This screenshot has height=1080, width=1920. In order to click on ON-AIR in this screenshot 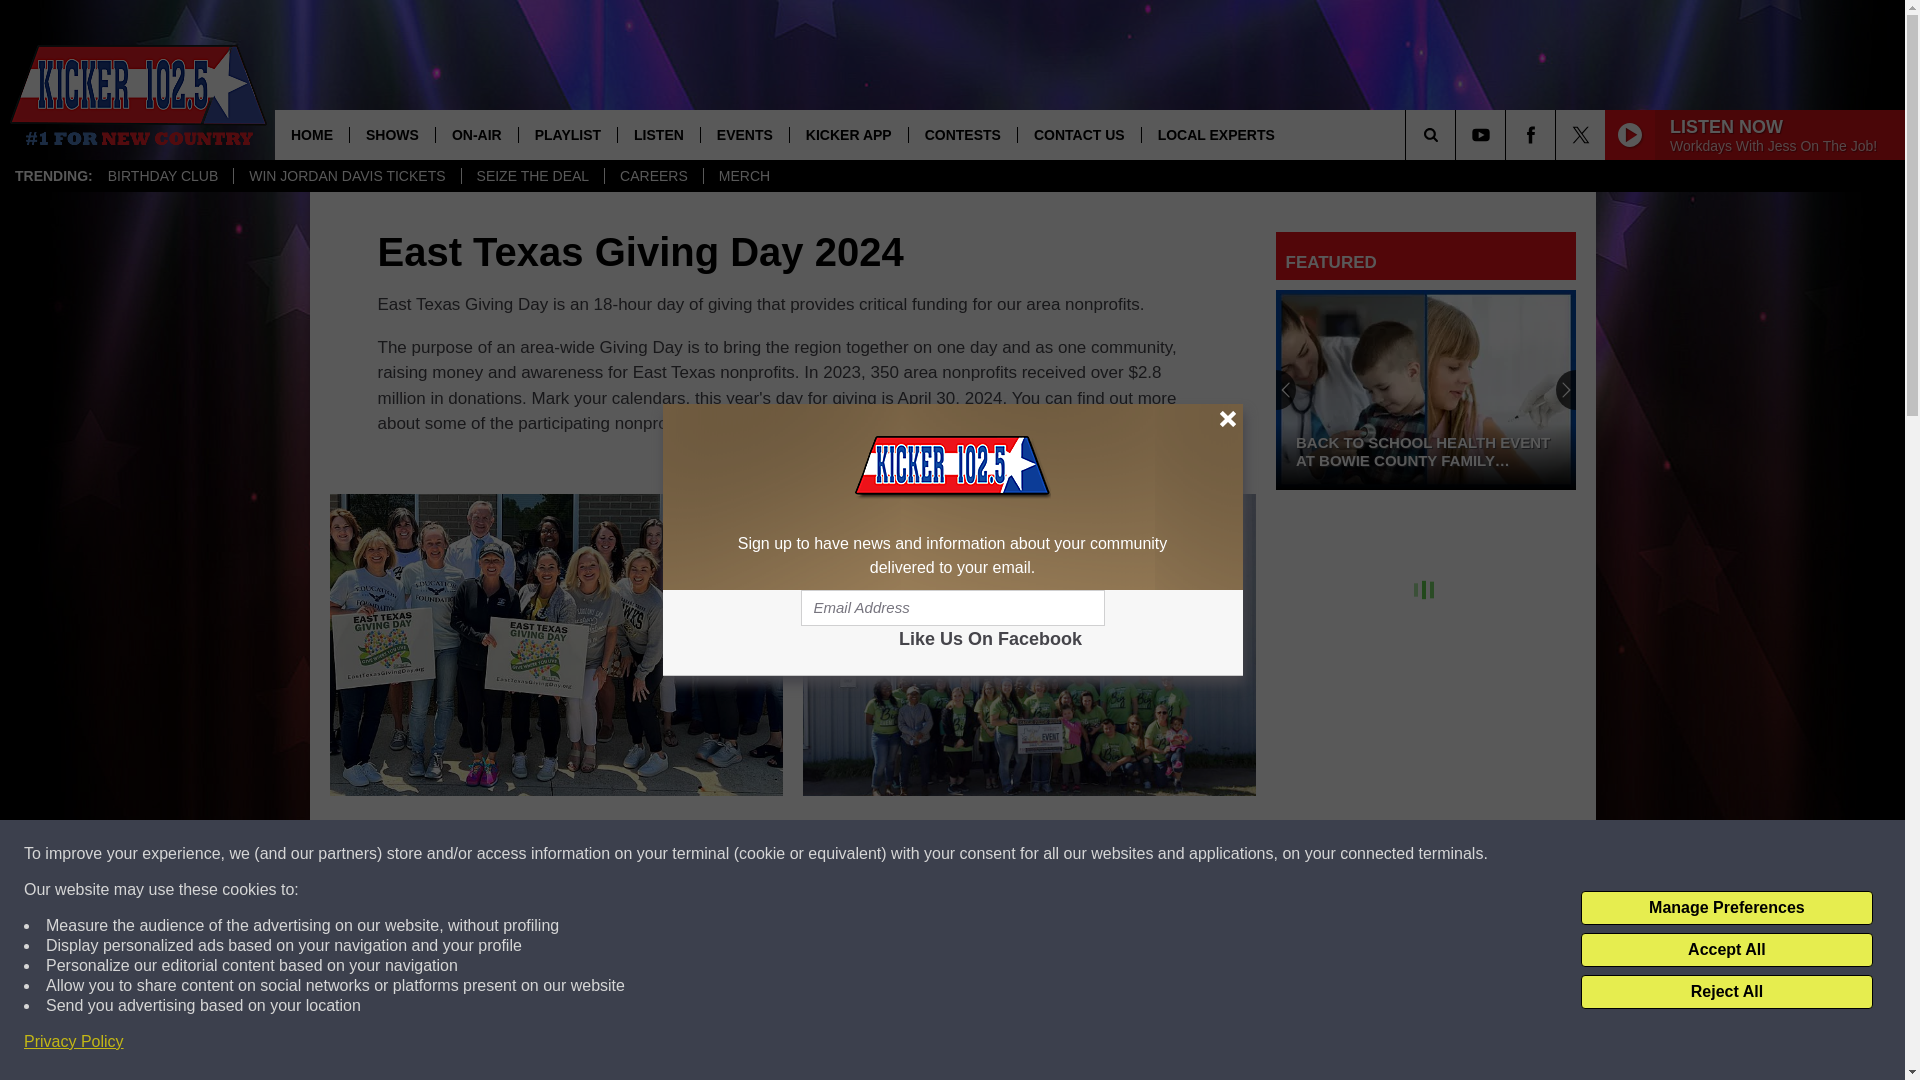, I will do `click(476, 134)`.